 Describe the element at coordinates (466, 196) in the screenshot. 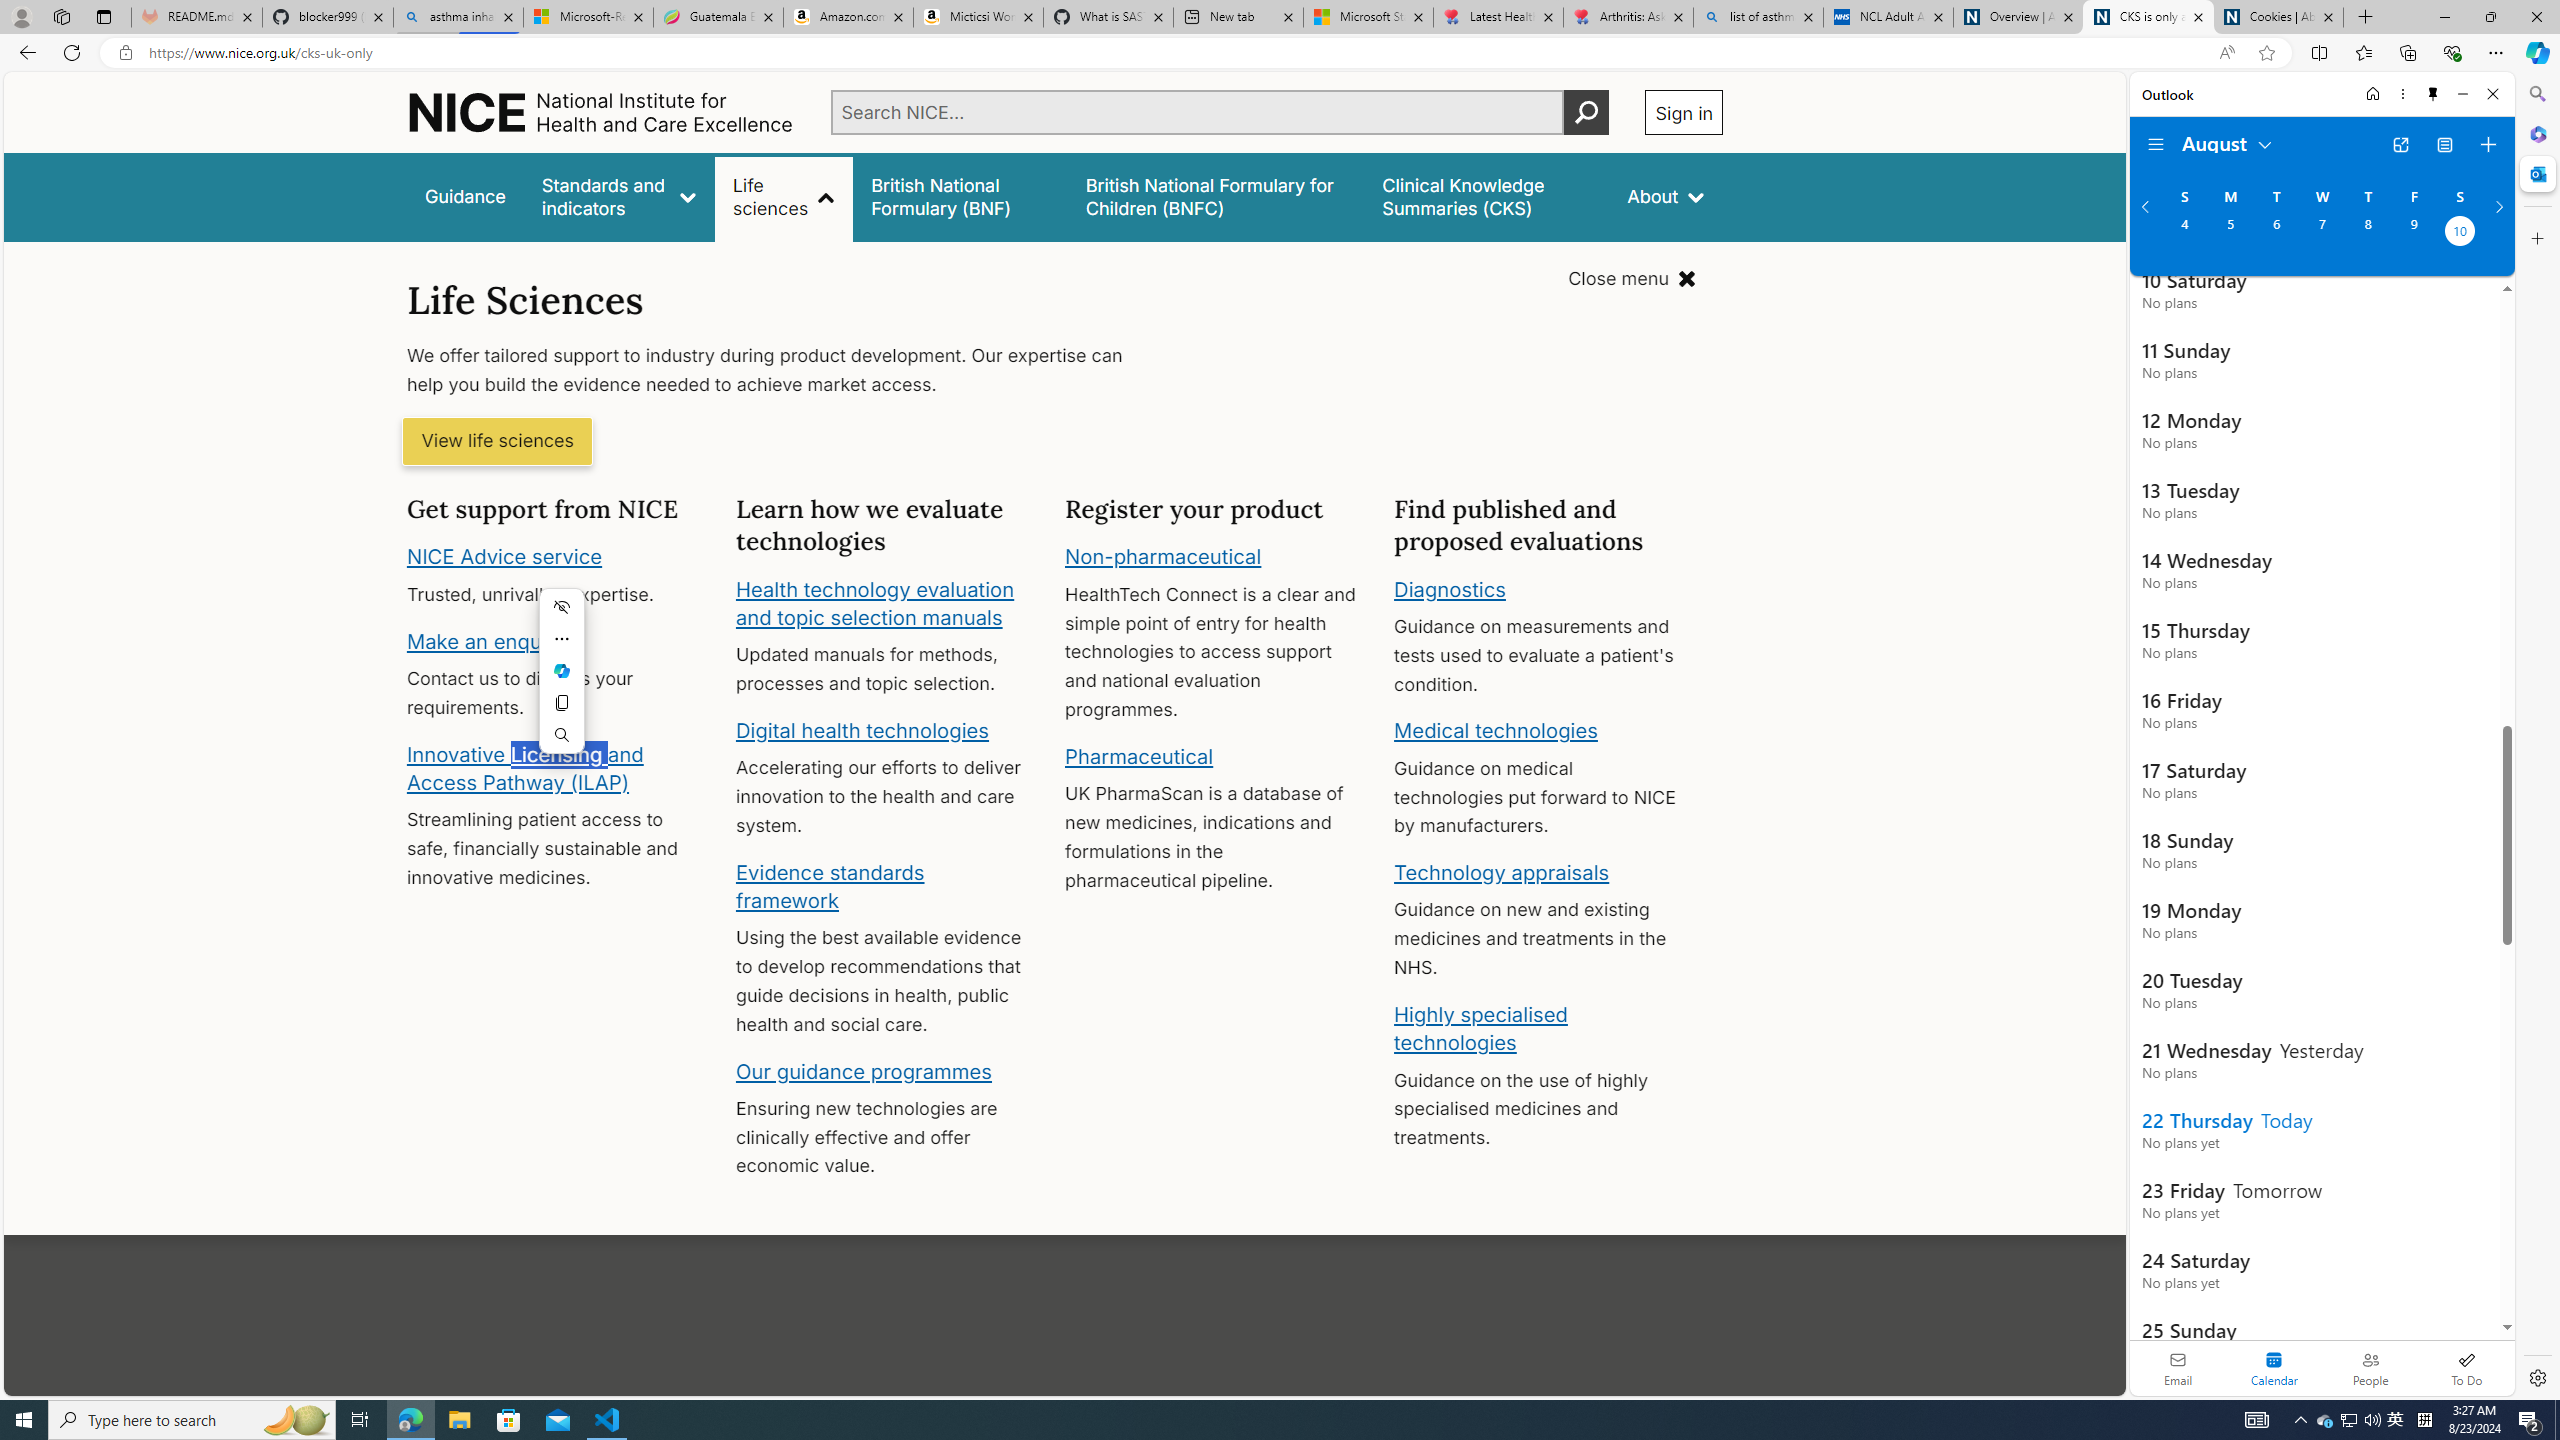

I see `Guidance` at that location.